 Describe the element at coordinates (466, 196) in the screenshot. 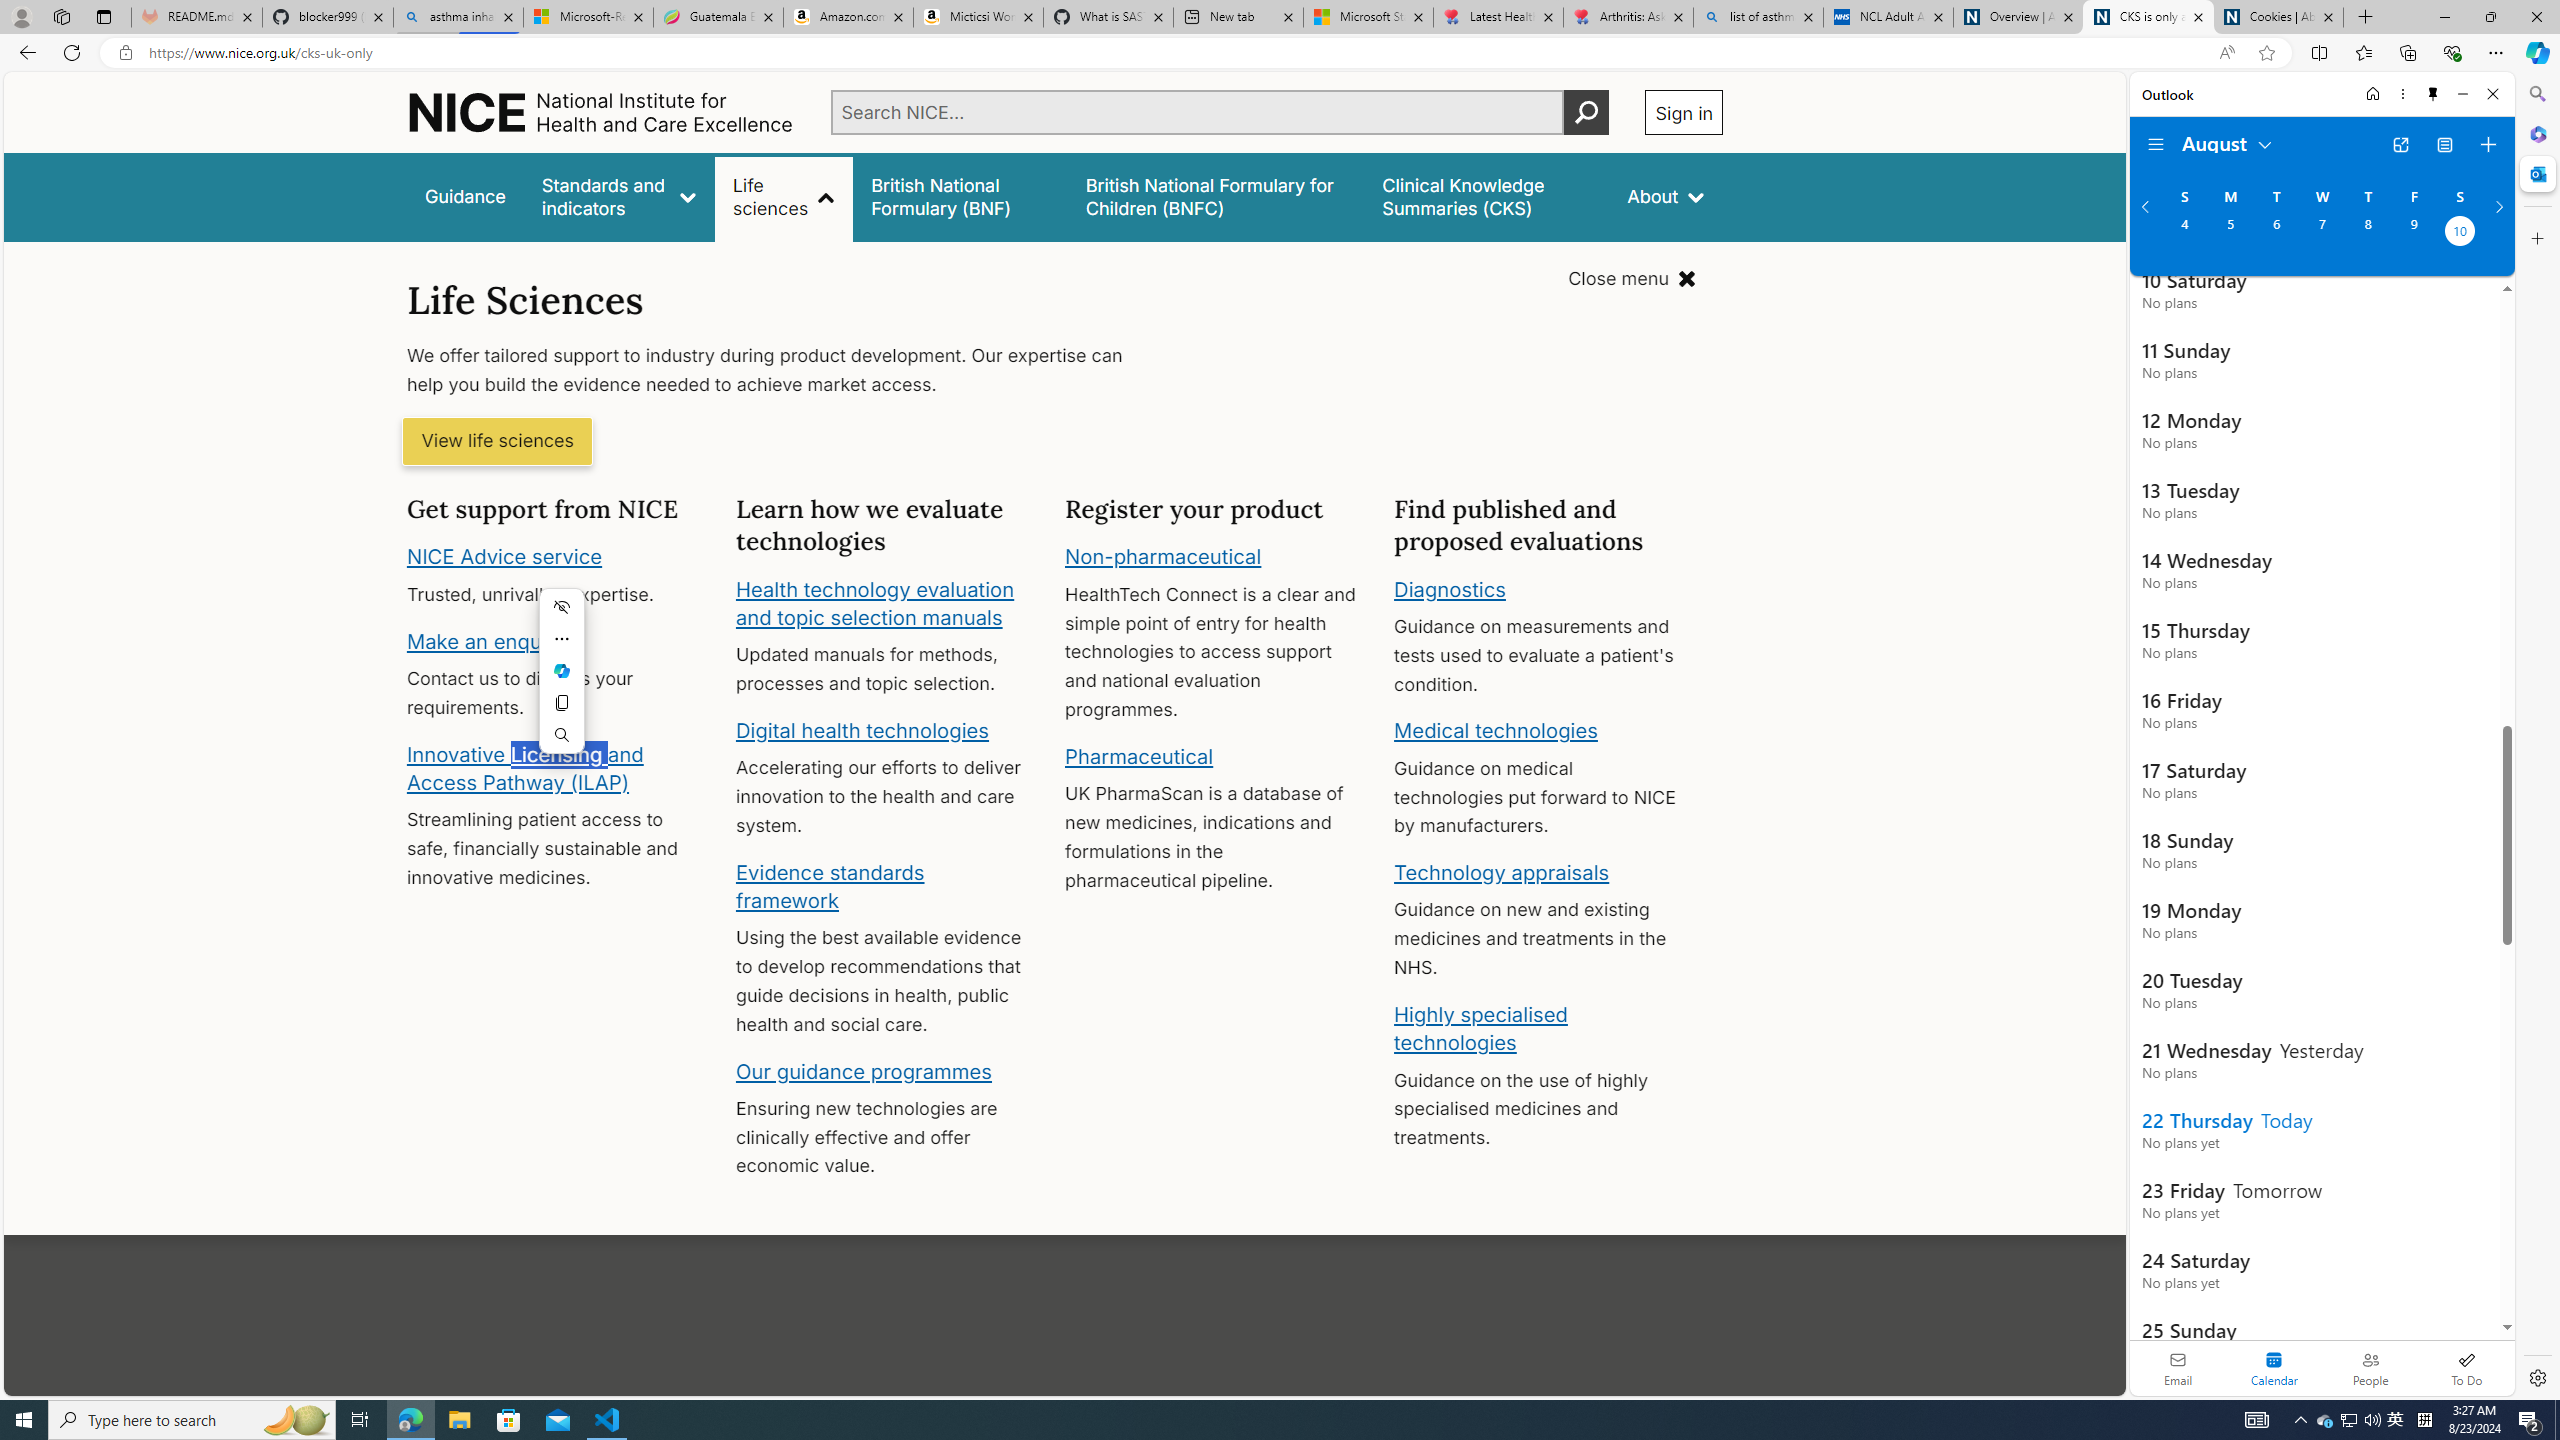

I see `Guidance` at that location.